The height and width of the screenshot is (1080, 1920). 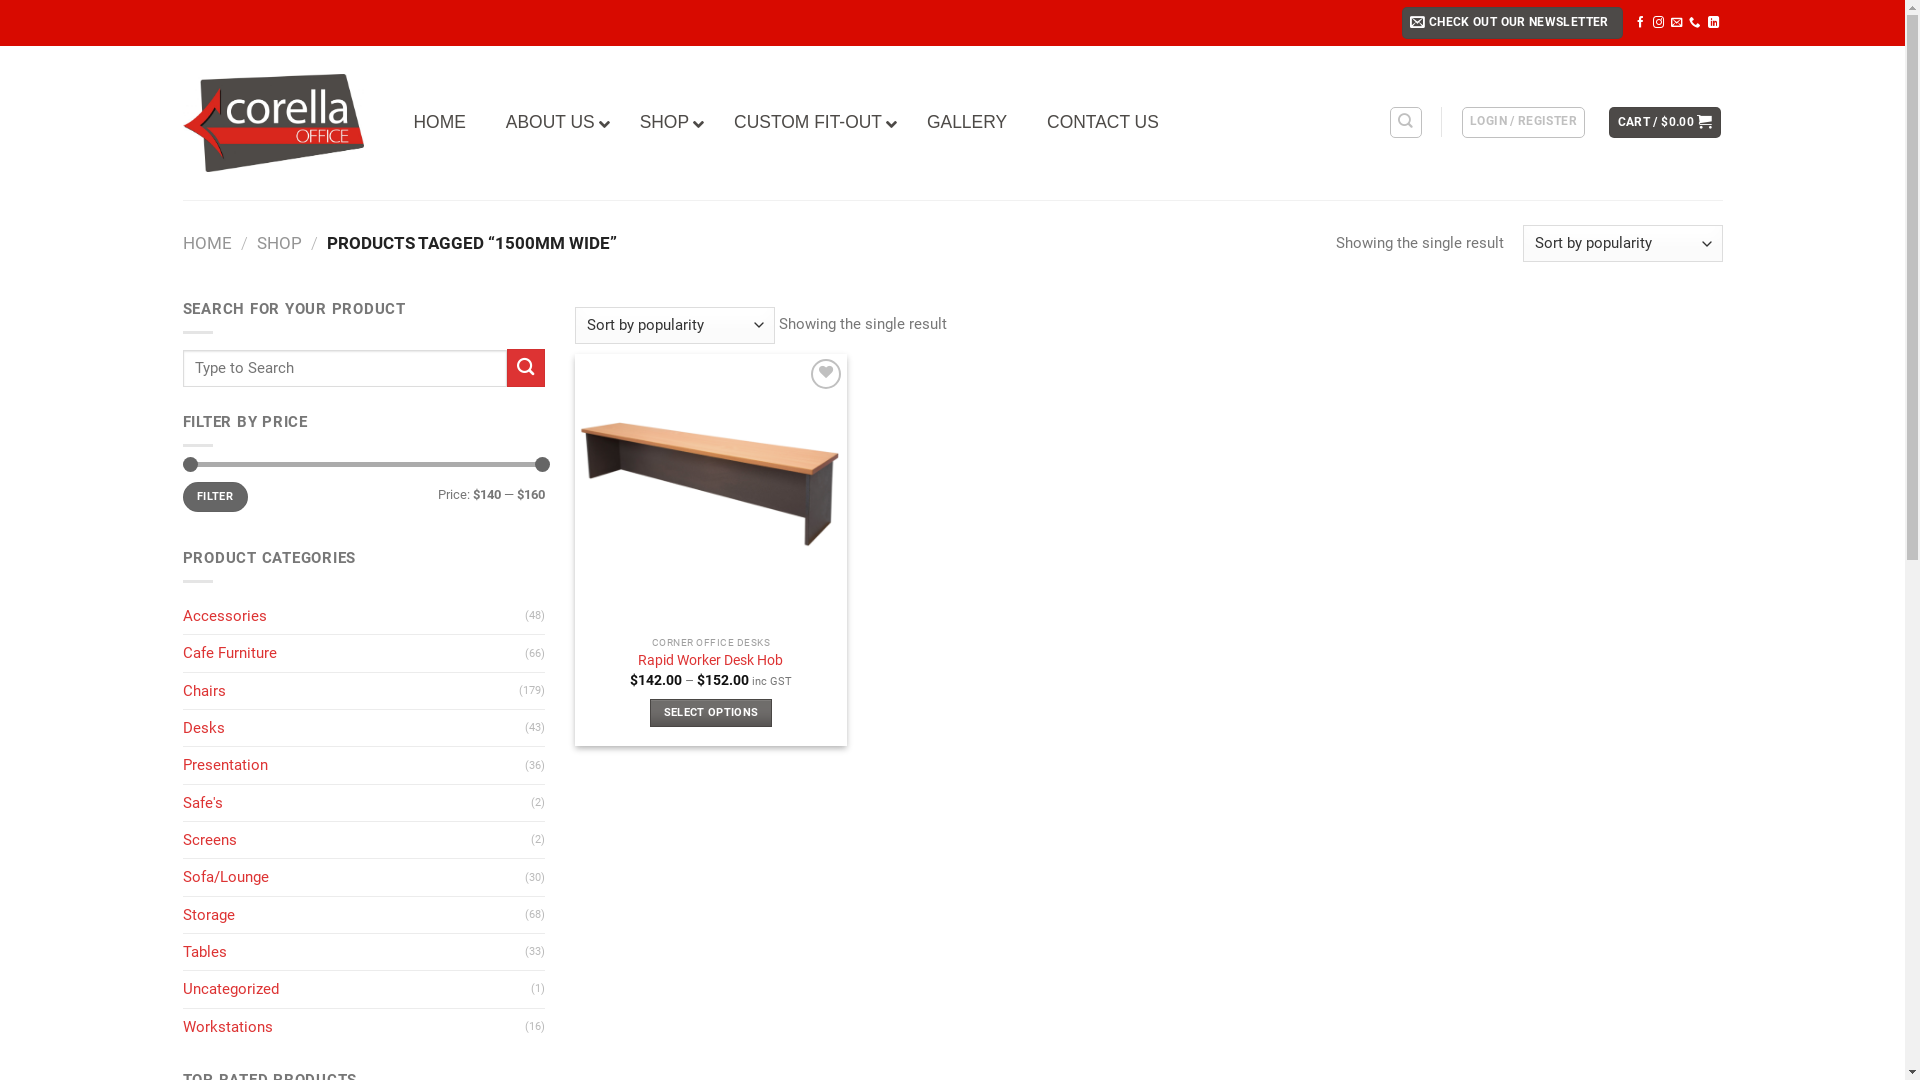 I want to click on Rapid Worker Desk Hob, so click(x=710, y=661).